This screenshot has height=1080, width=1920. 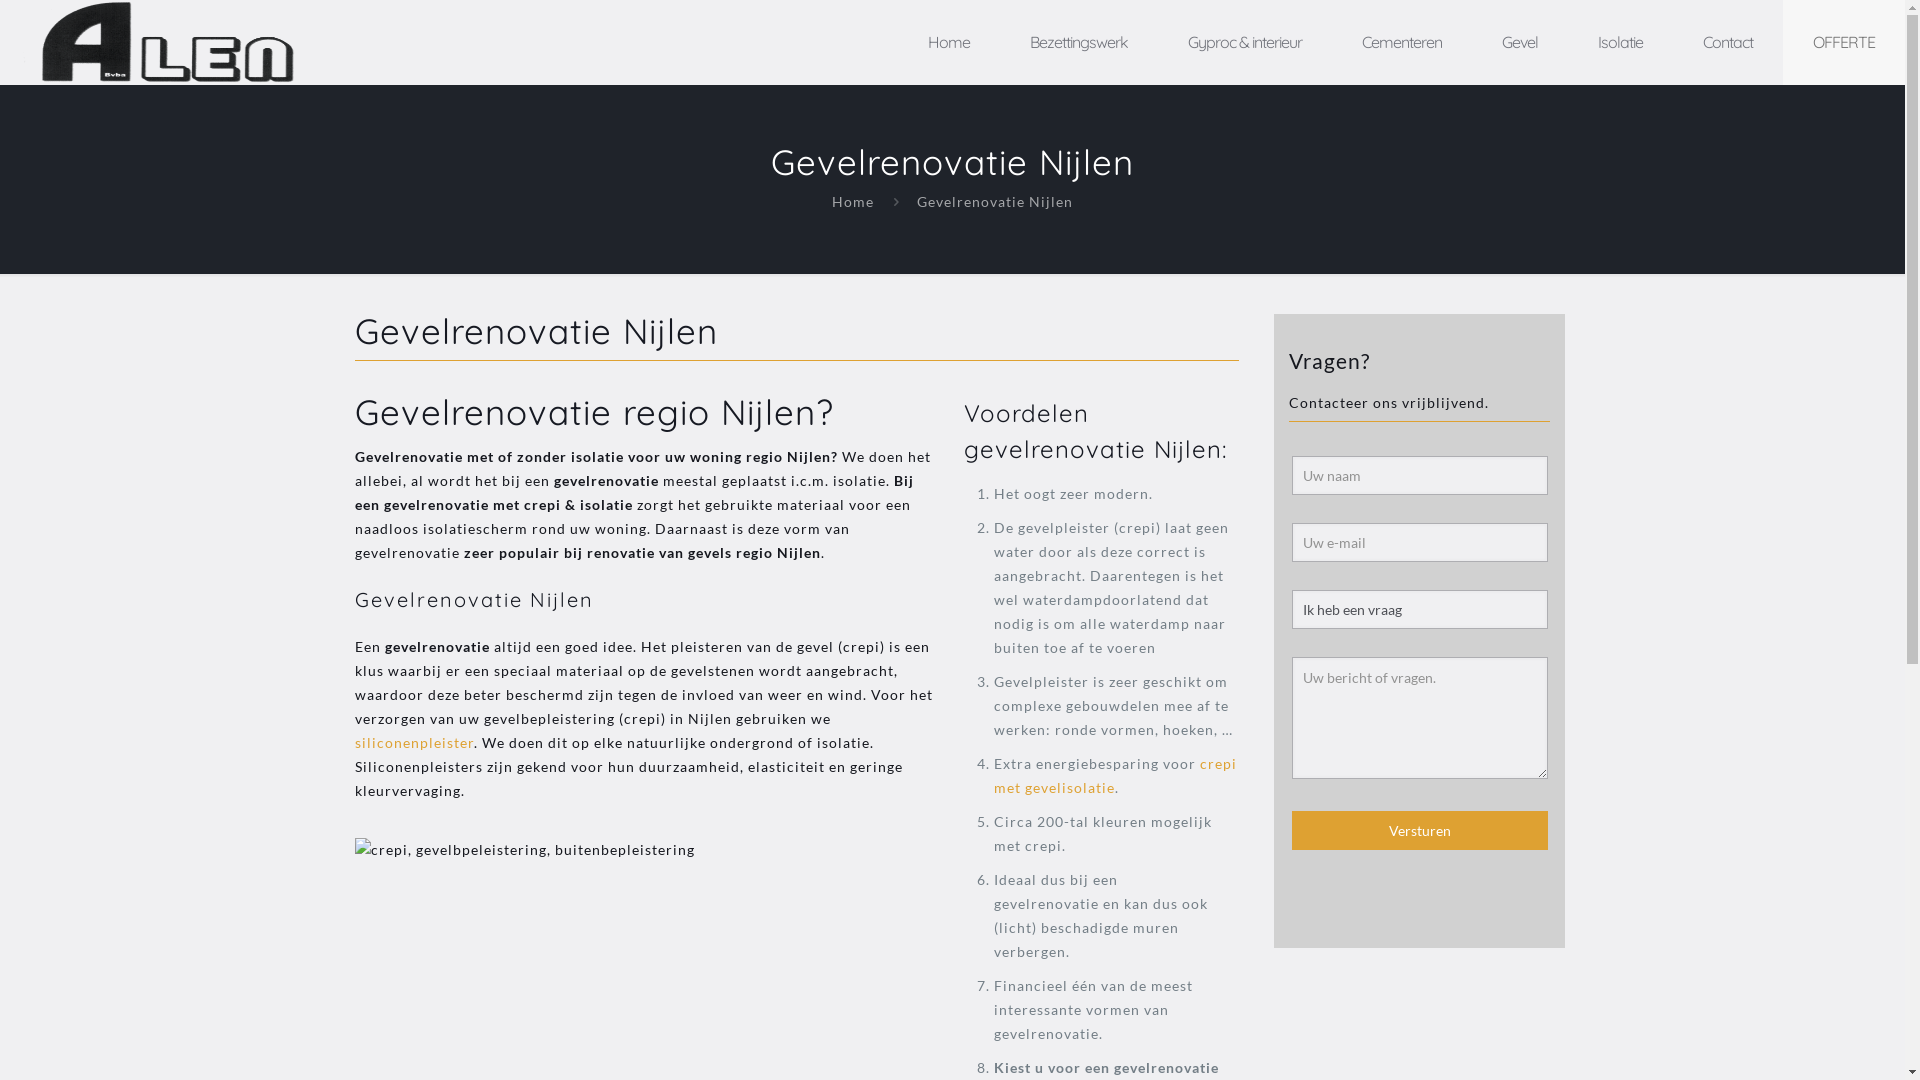 I want to click on Home, so click(x=949, y=42).